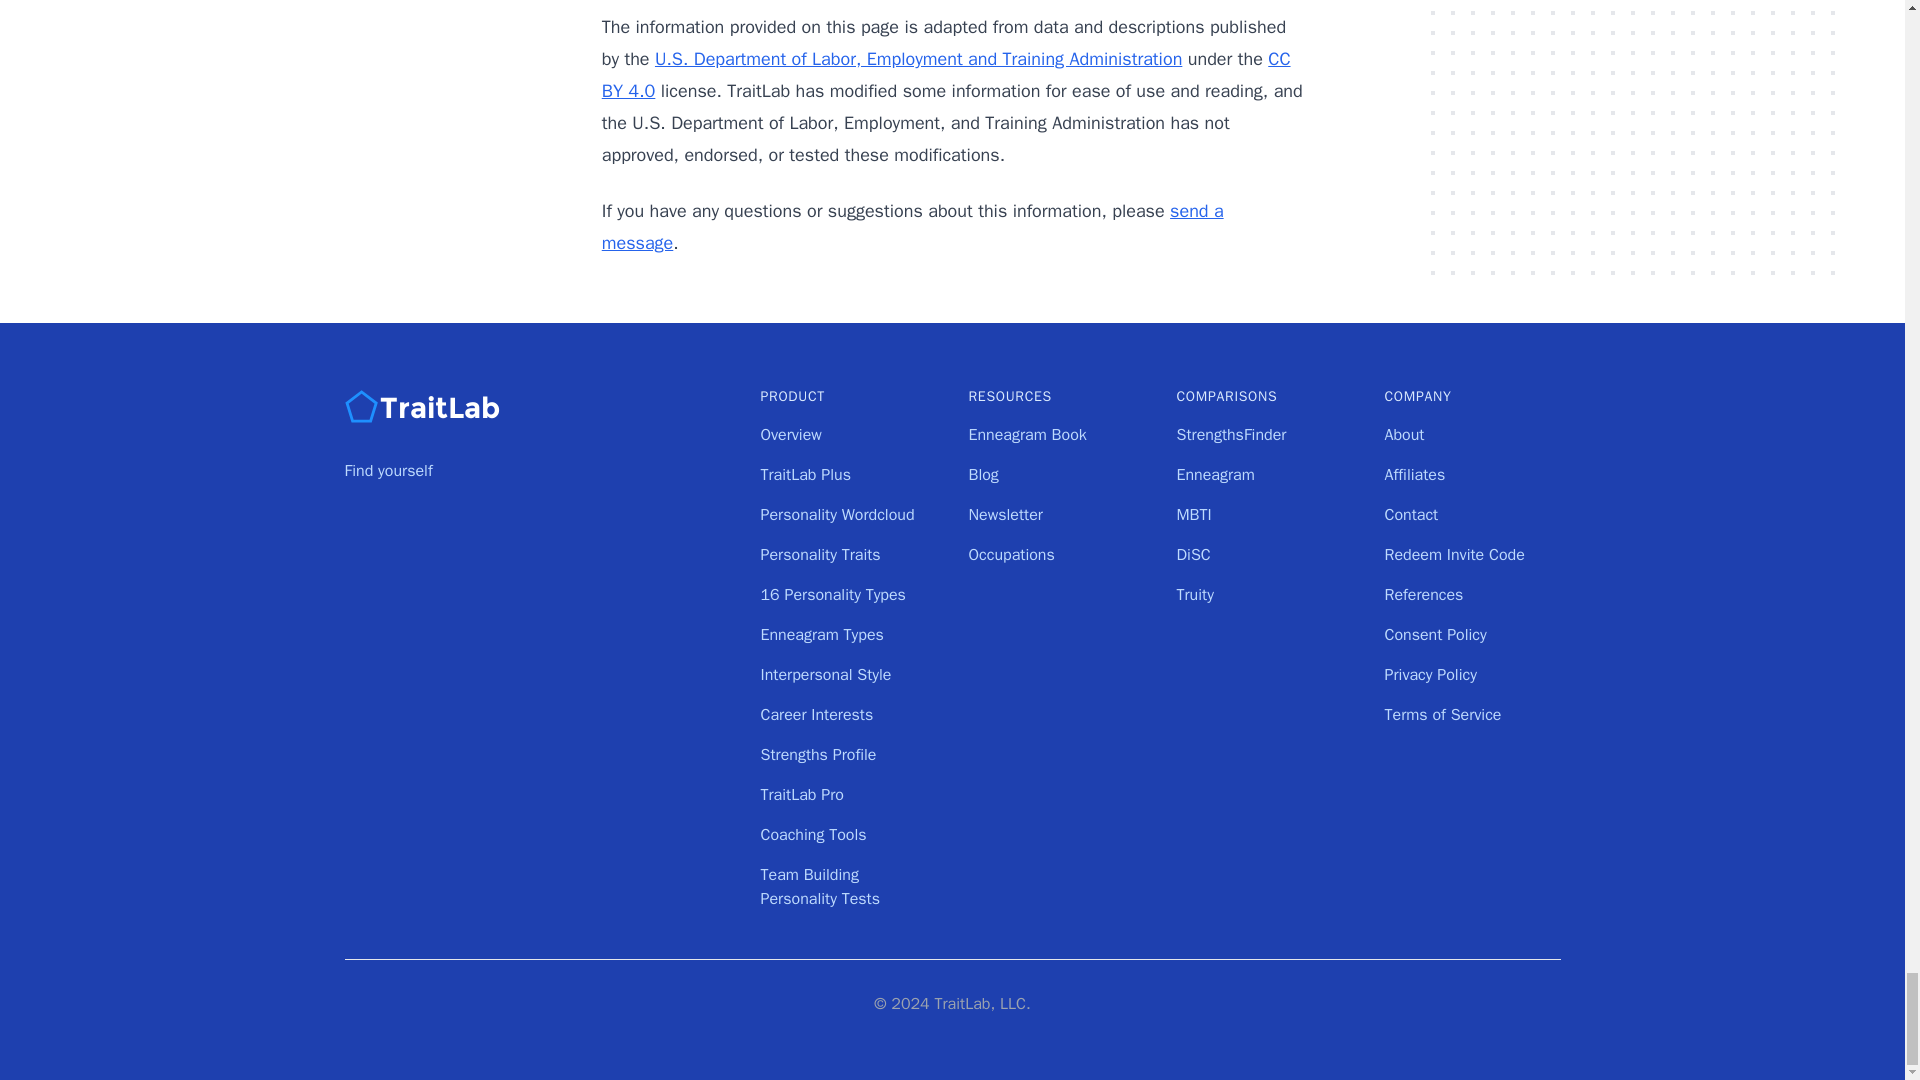 Image resolution: width=1920 pixels, height=1080 pixels. Describe the element at coordinates (836, 514) in the screenshot. I see `Personality Wordcloud` at that location.